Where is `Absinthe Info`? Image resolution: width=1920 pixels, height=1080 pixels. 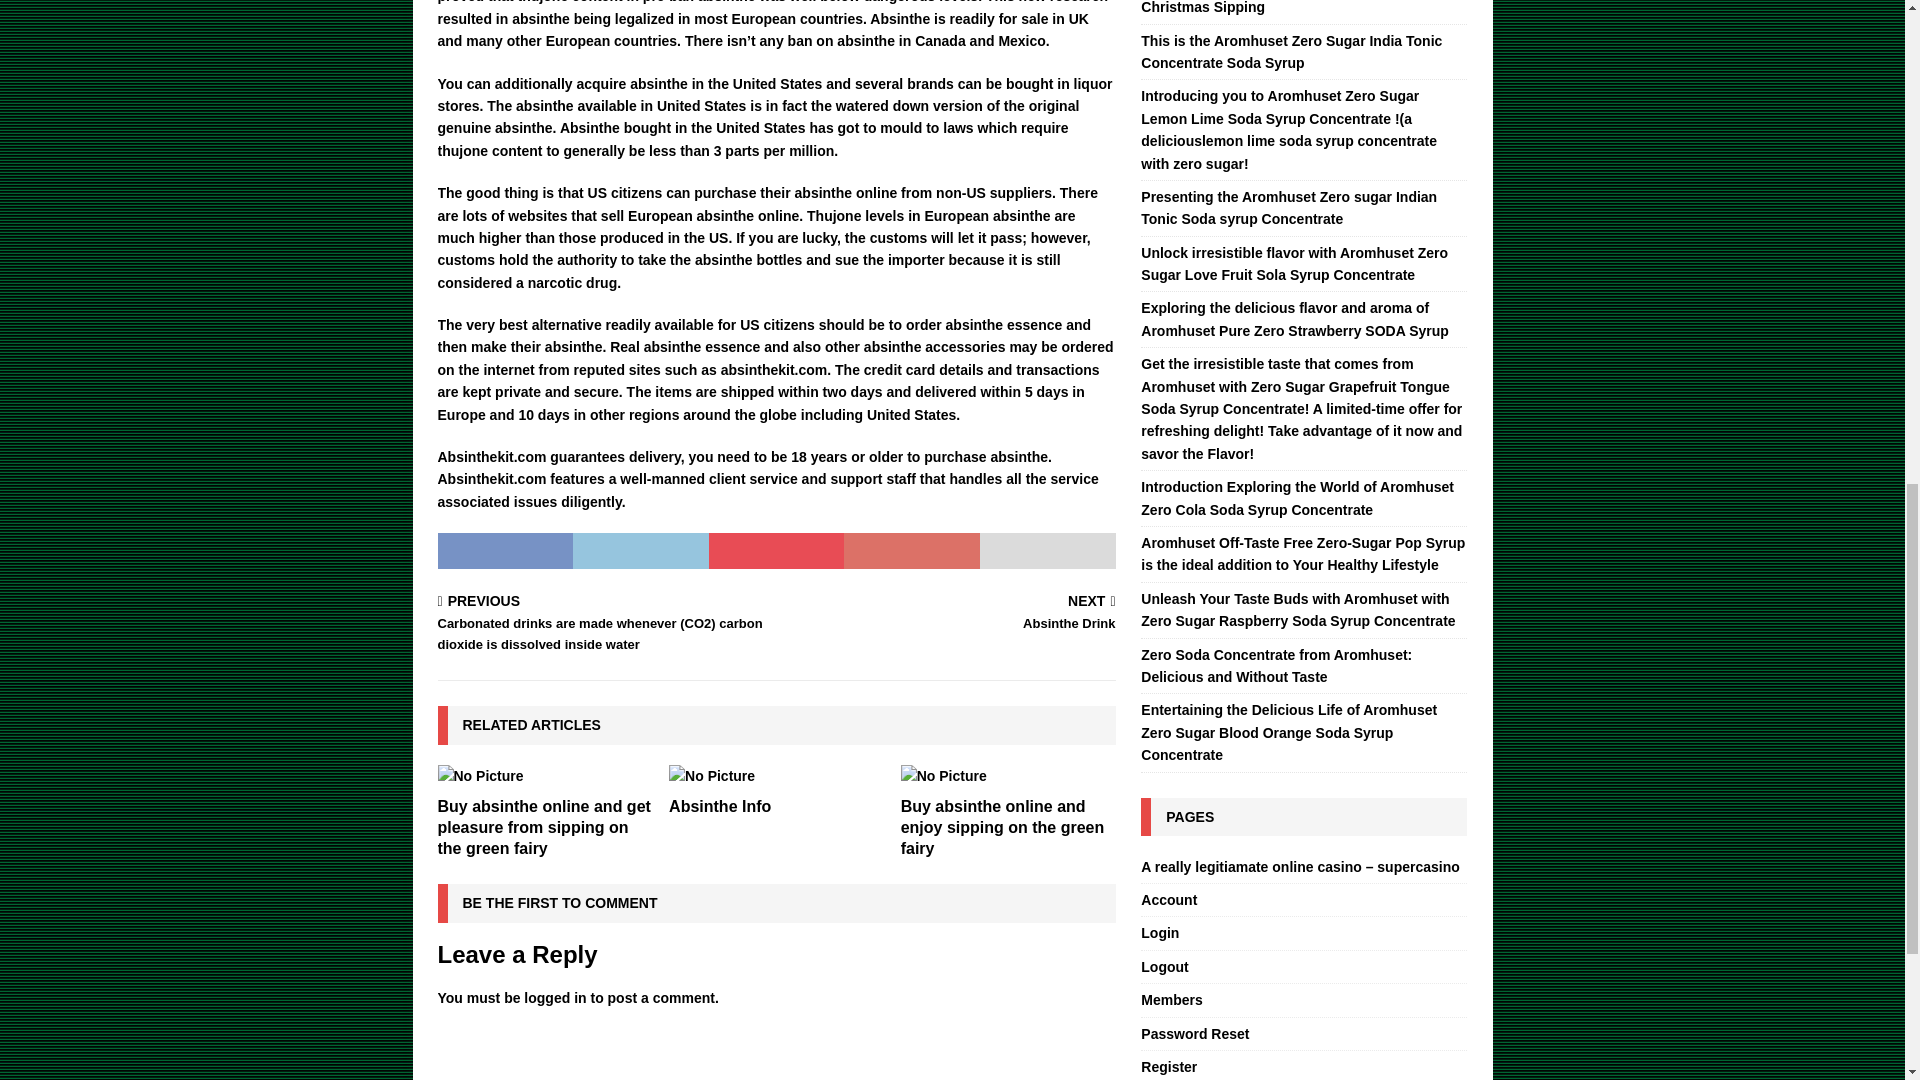 Absinthe Info is located at coordinates (554, 998).